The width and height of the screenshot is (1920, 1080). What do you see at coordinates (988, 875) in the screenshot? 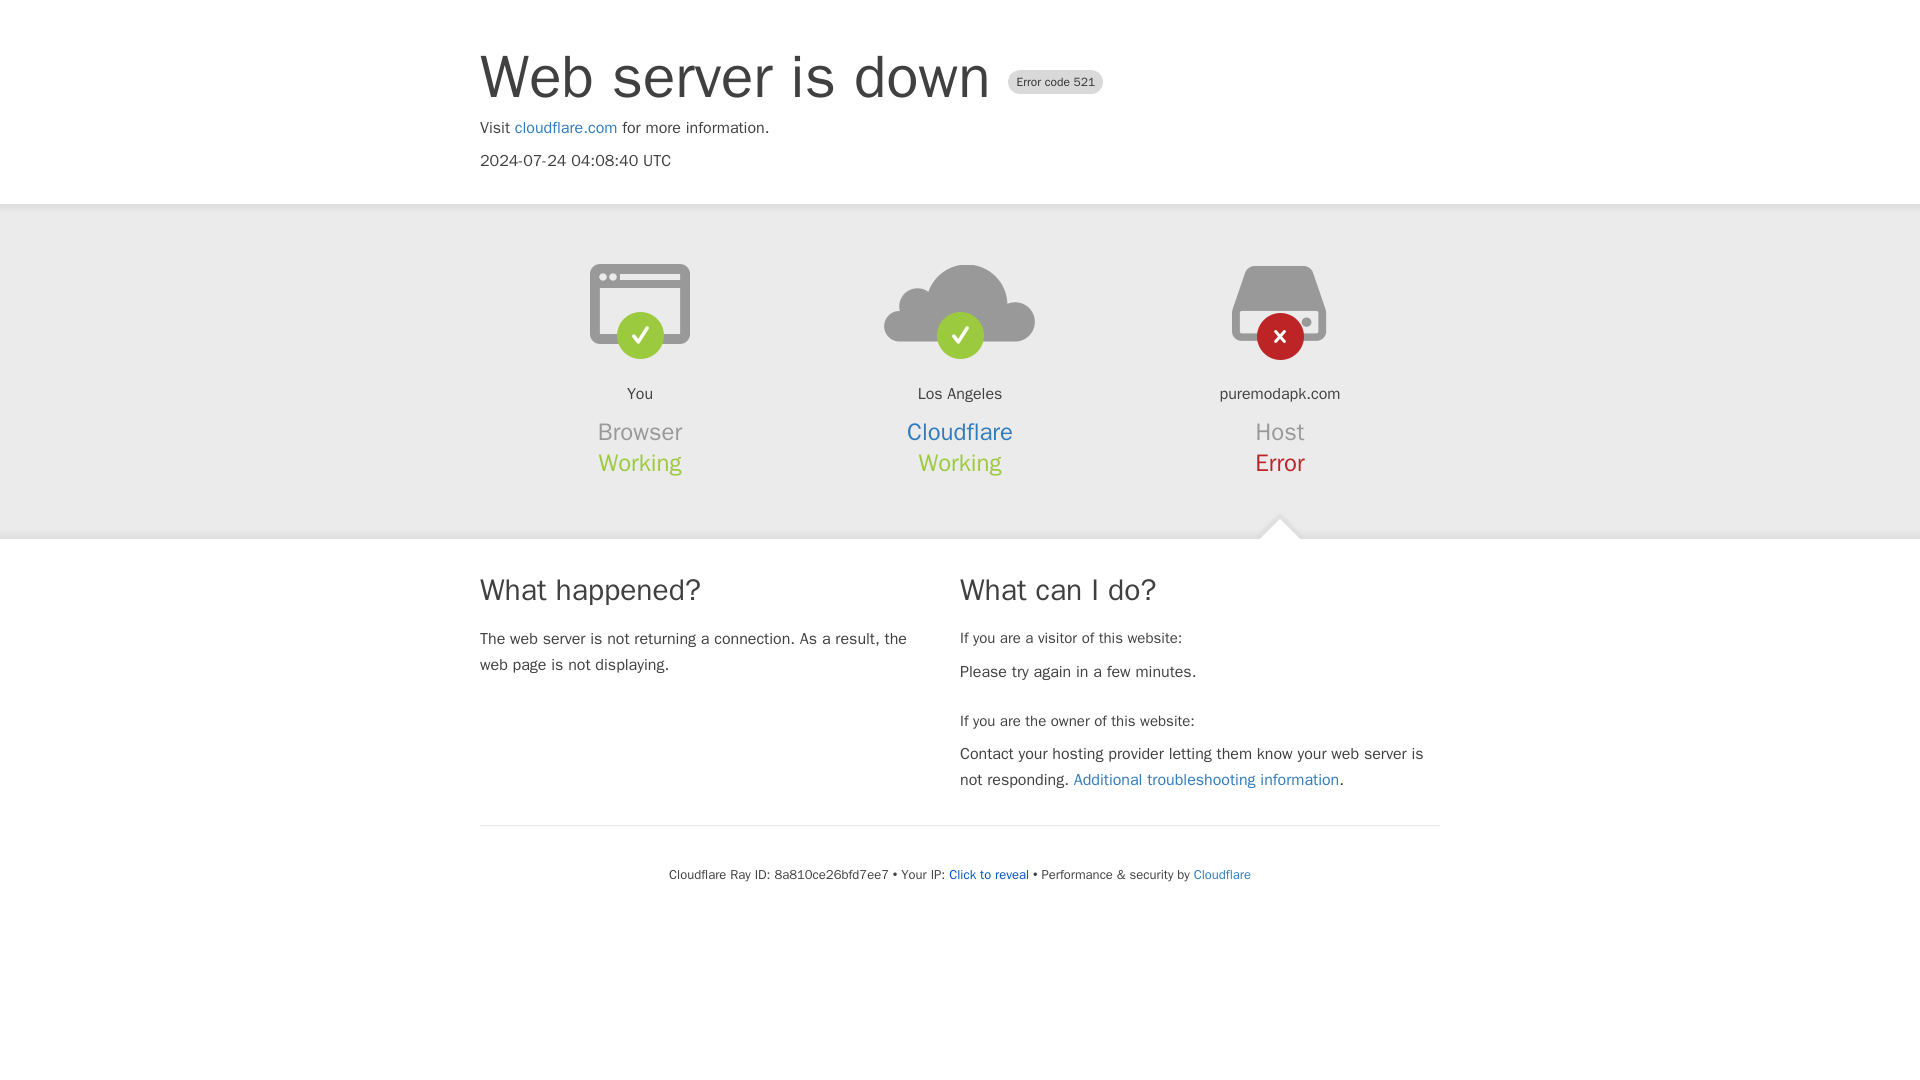
I see `Click to reveal` at bounding box center [988, 875].